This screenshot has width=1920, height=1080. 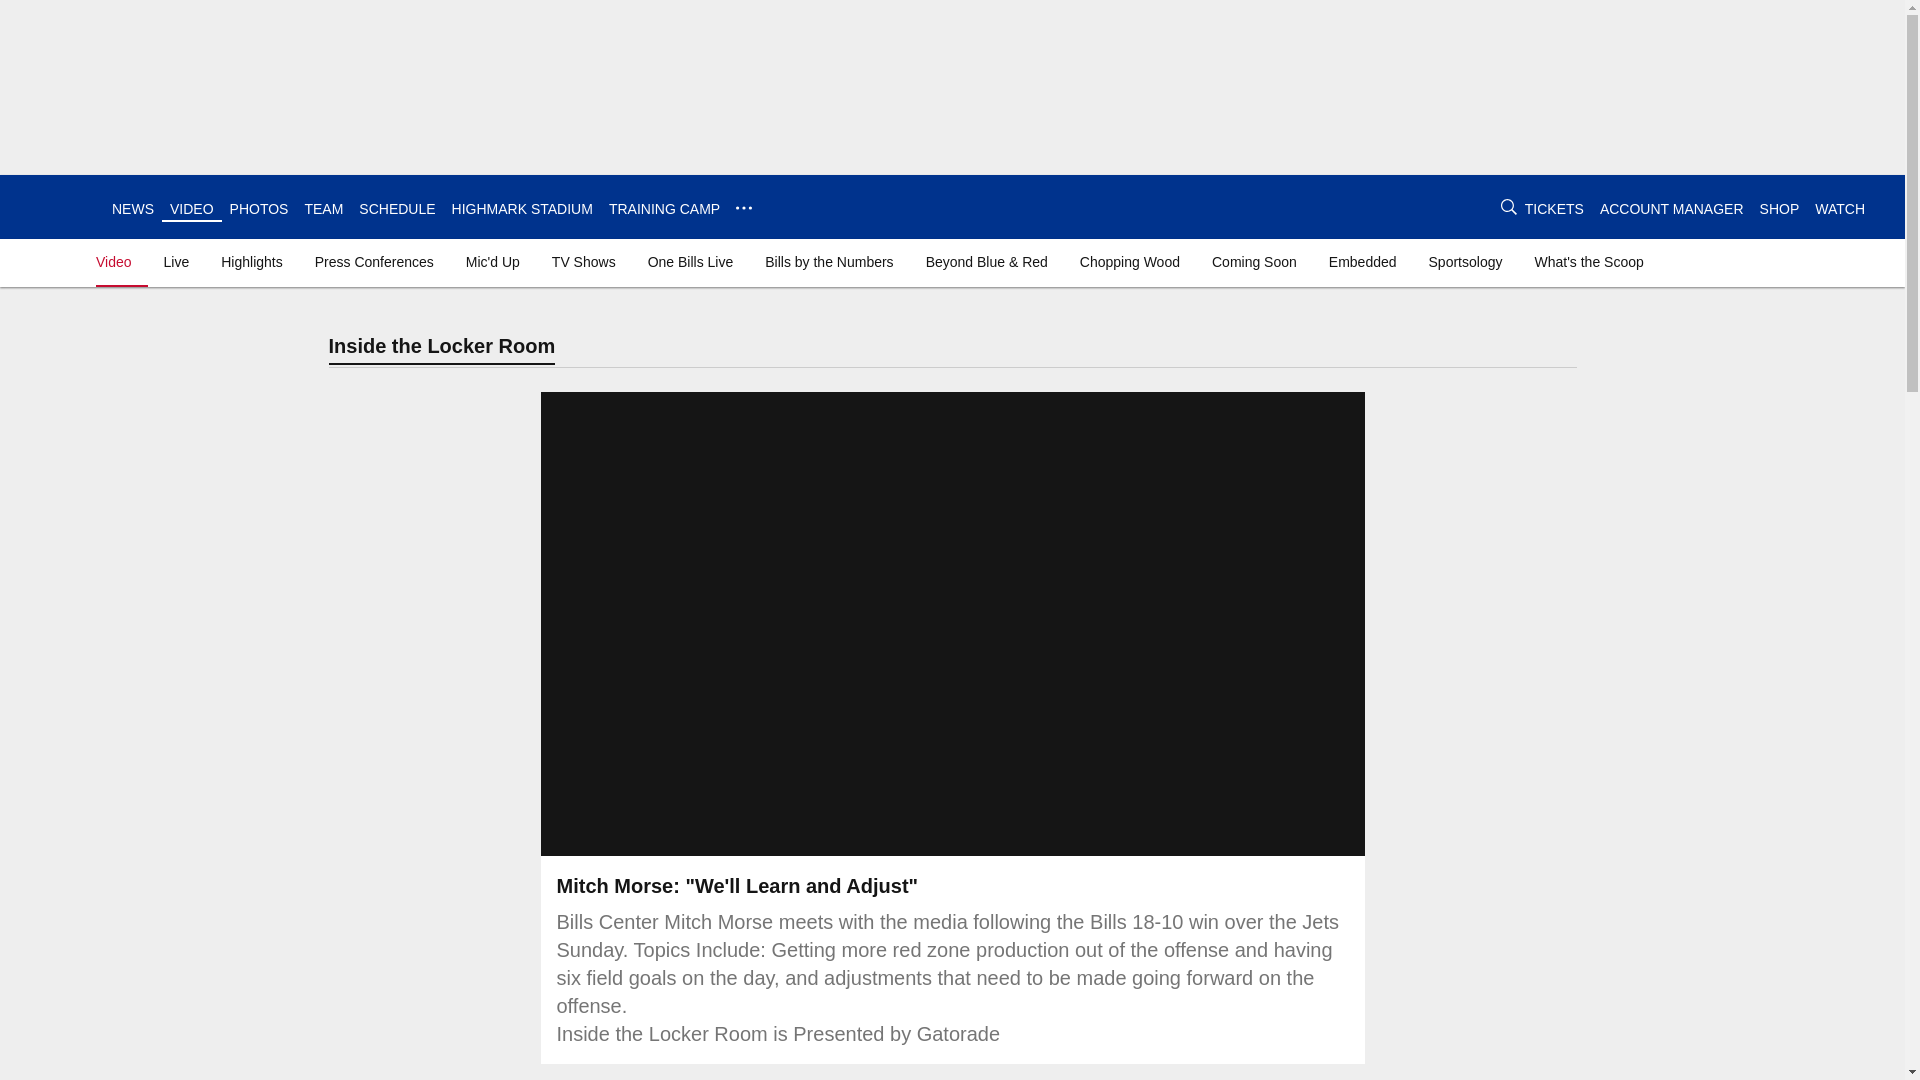 What do you see at coordinates (323, 208) in the screenshot?
I see `TEAM` at bounding box center [323, 208].